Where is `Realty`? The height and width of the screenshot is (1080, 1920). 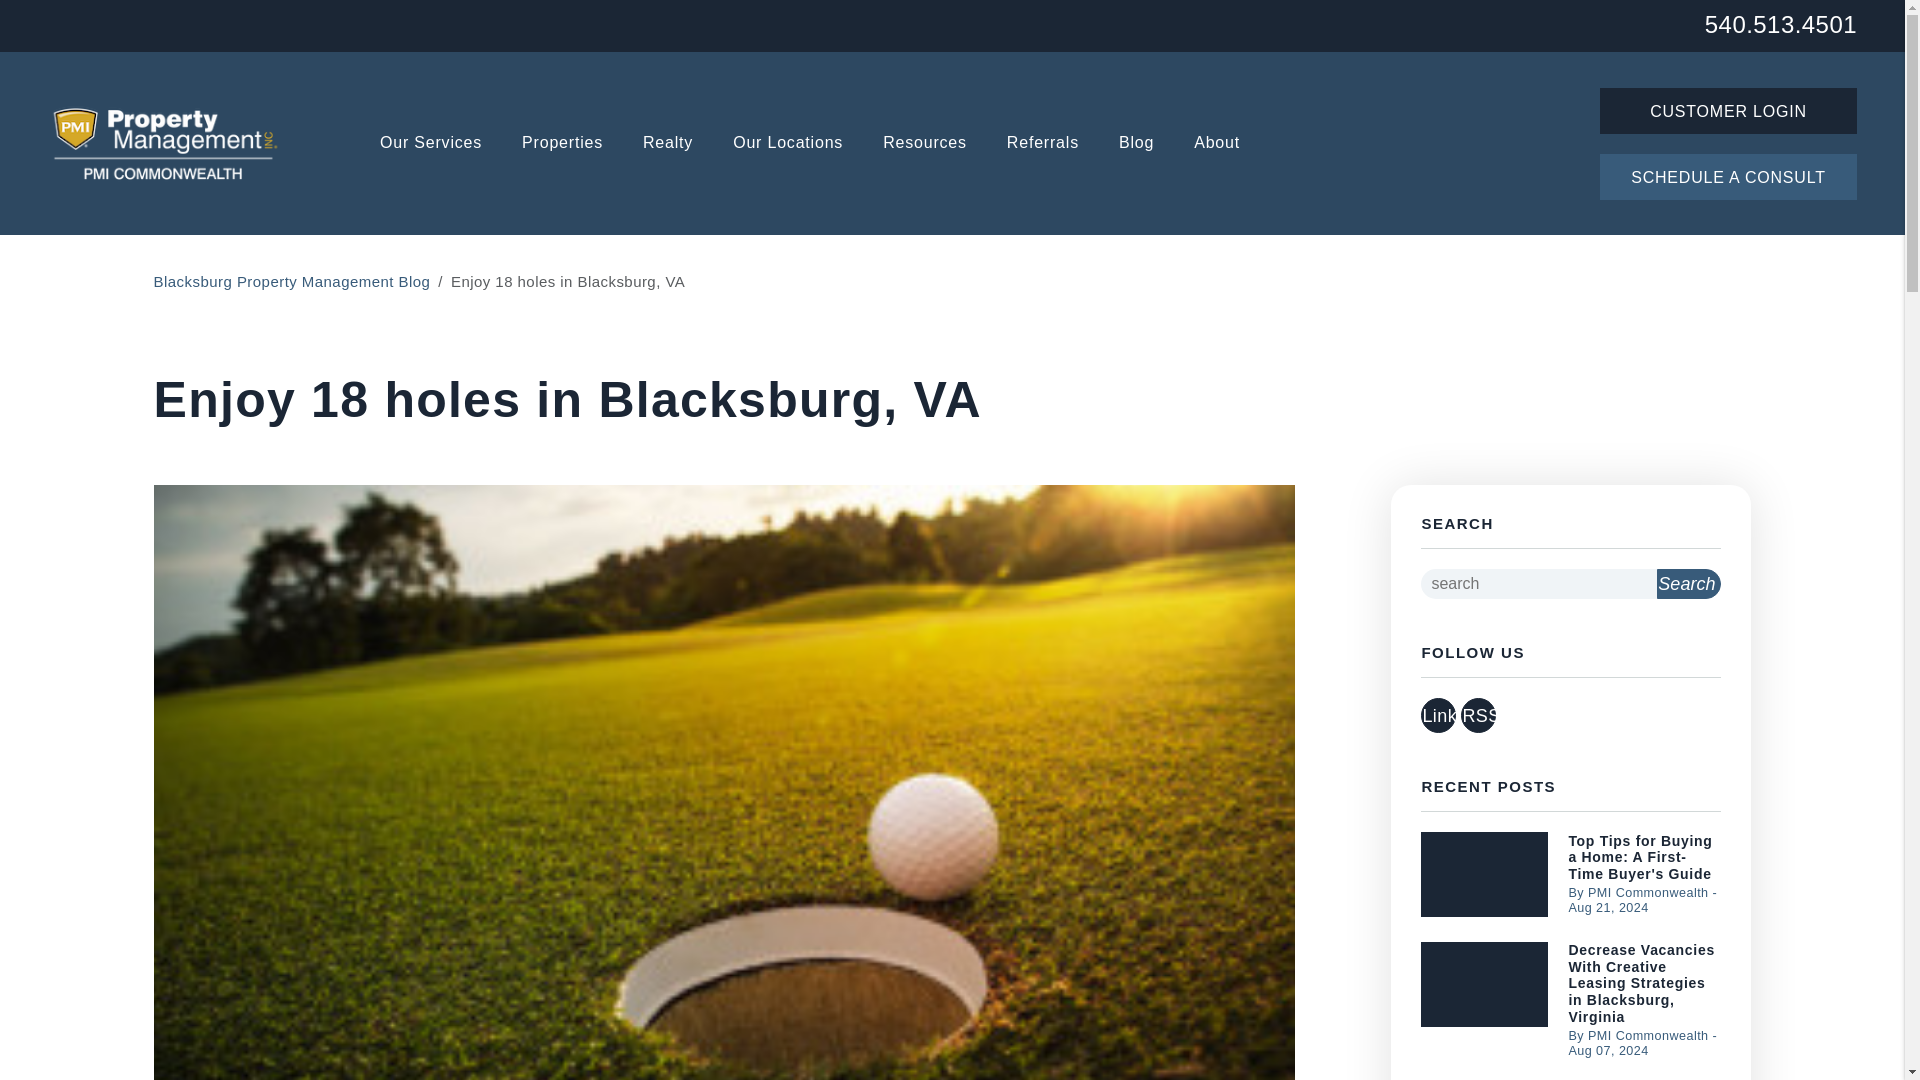
Realty is located at coordinates (668, 144).